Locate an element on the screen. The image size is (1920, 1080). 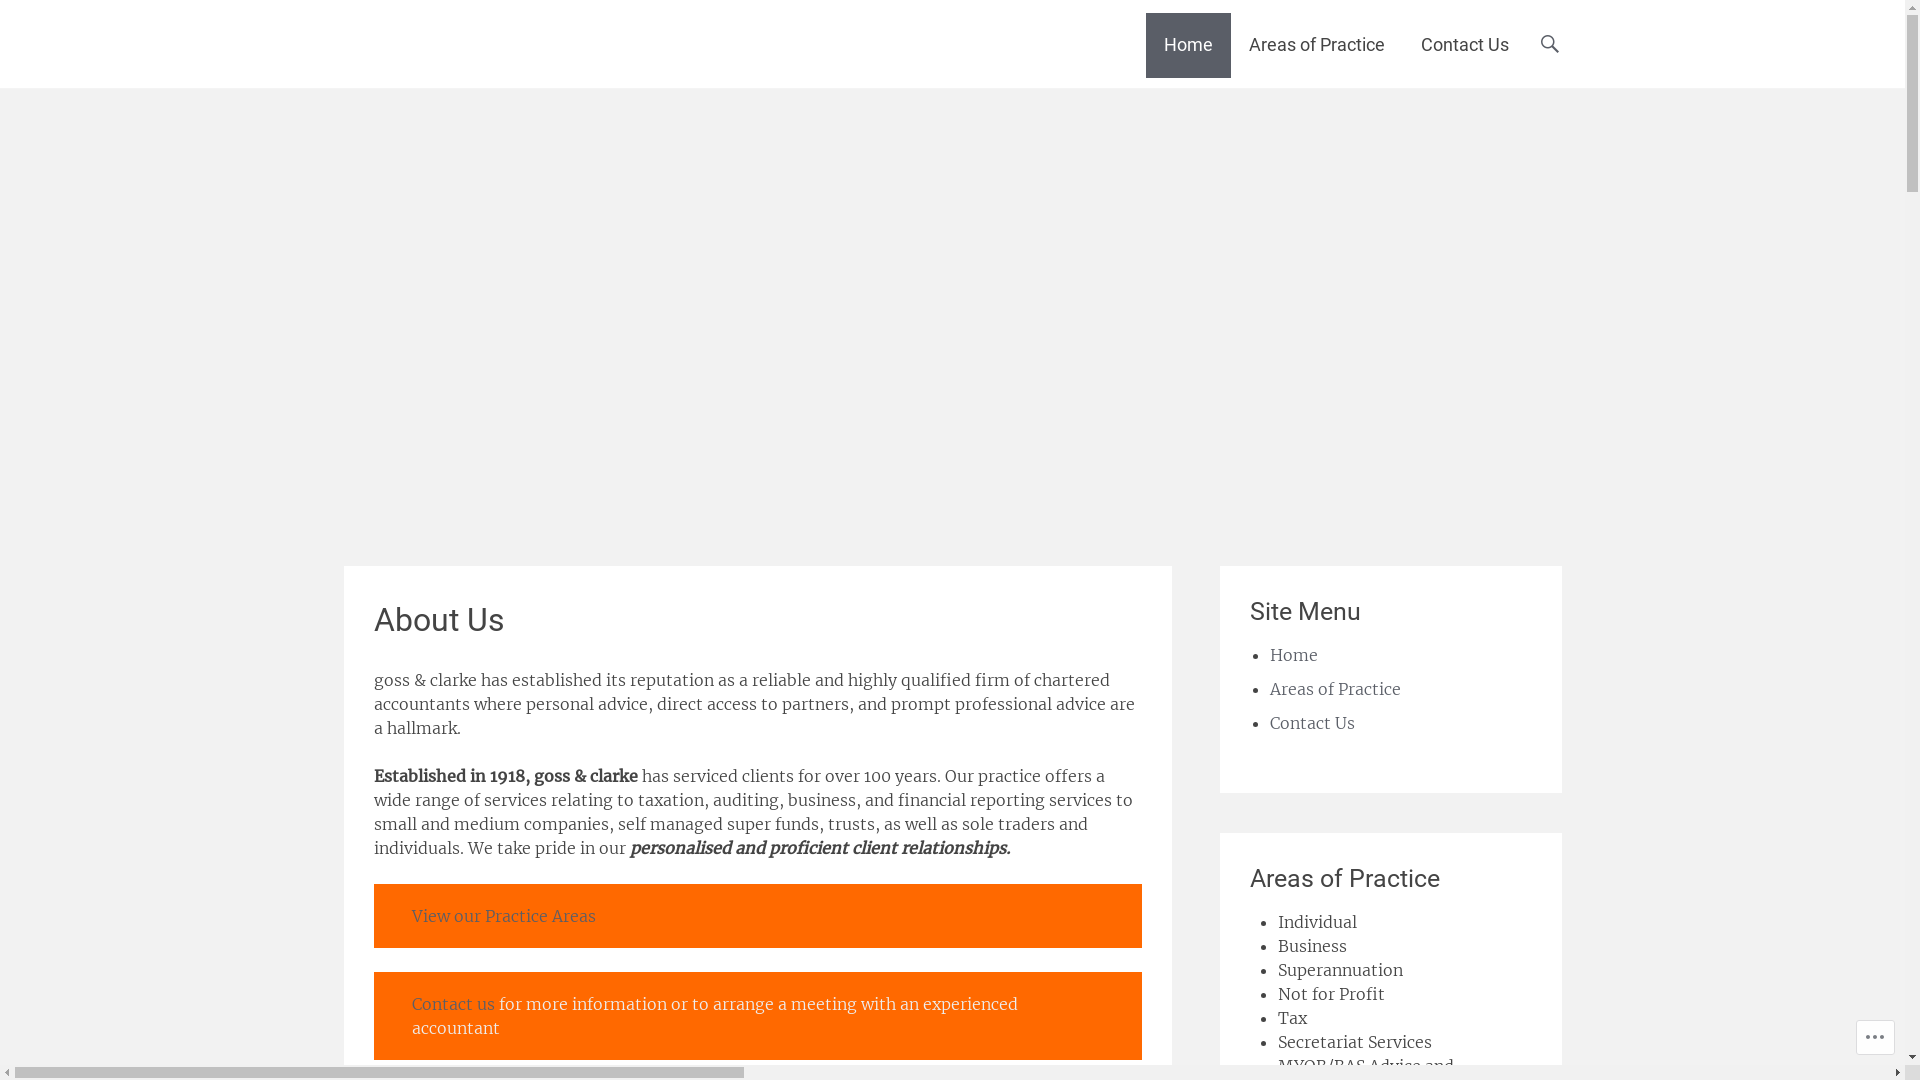
Contact Us is located at coordinates (1312, 723).